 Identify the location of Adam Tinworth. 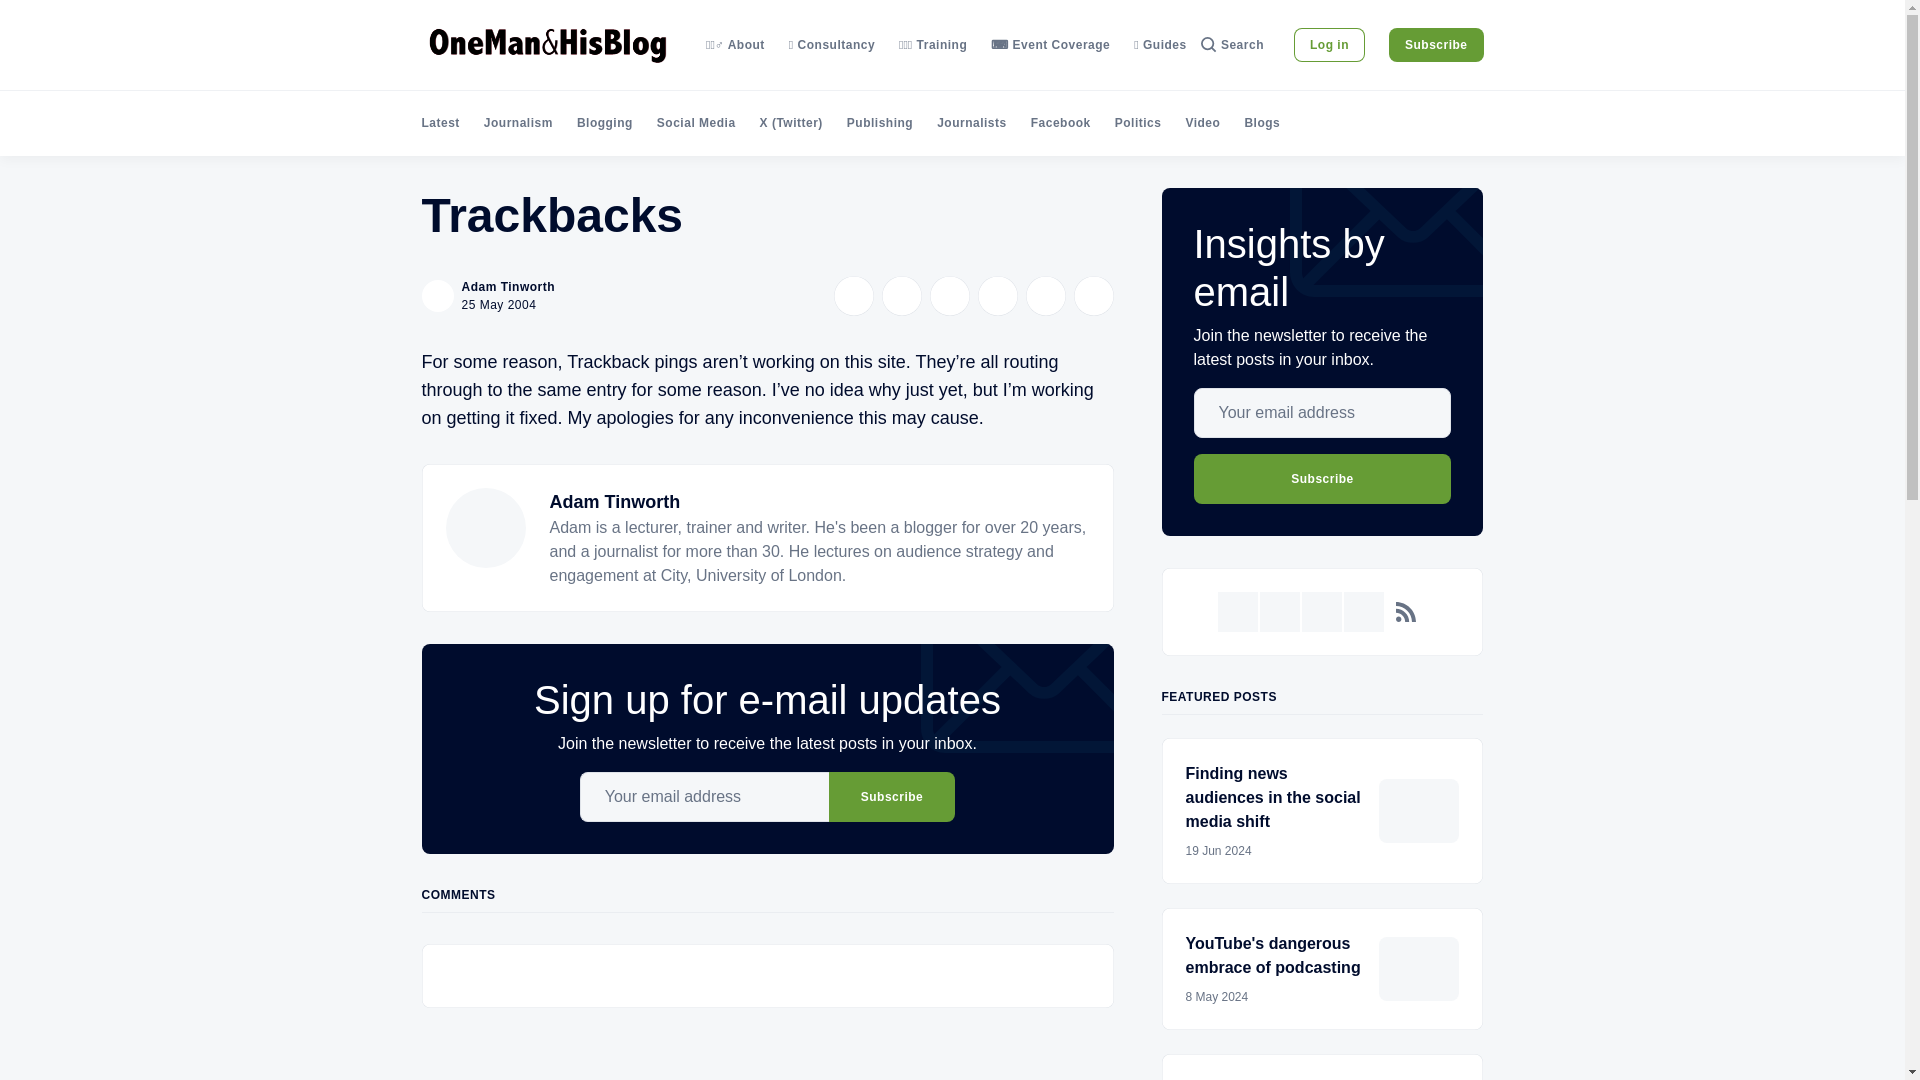
(615, 502).